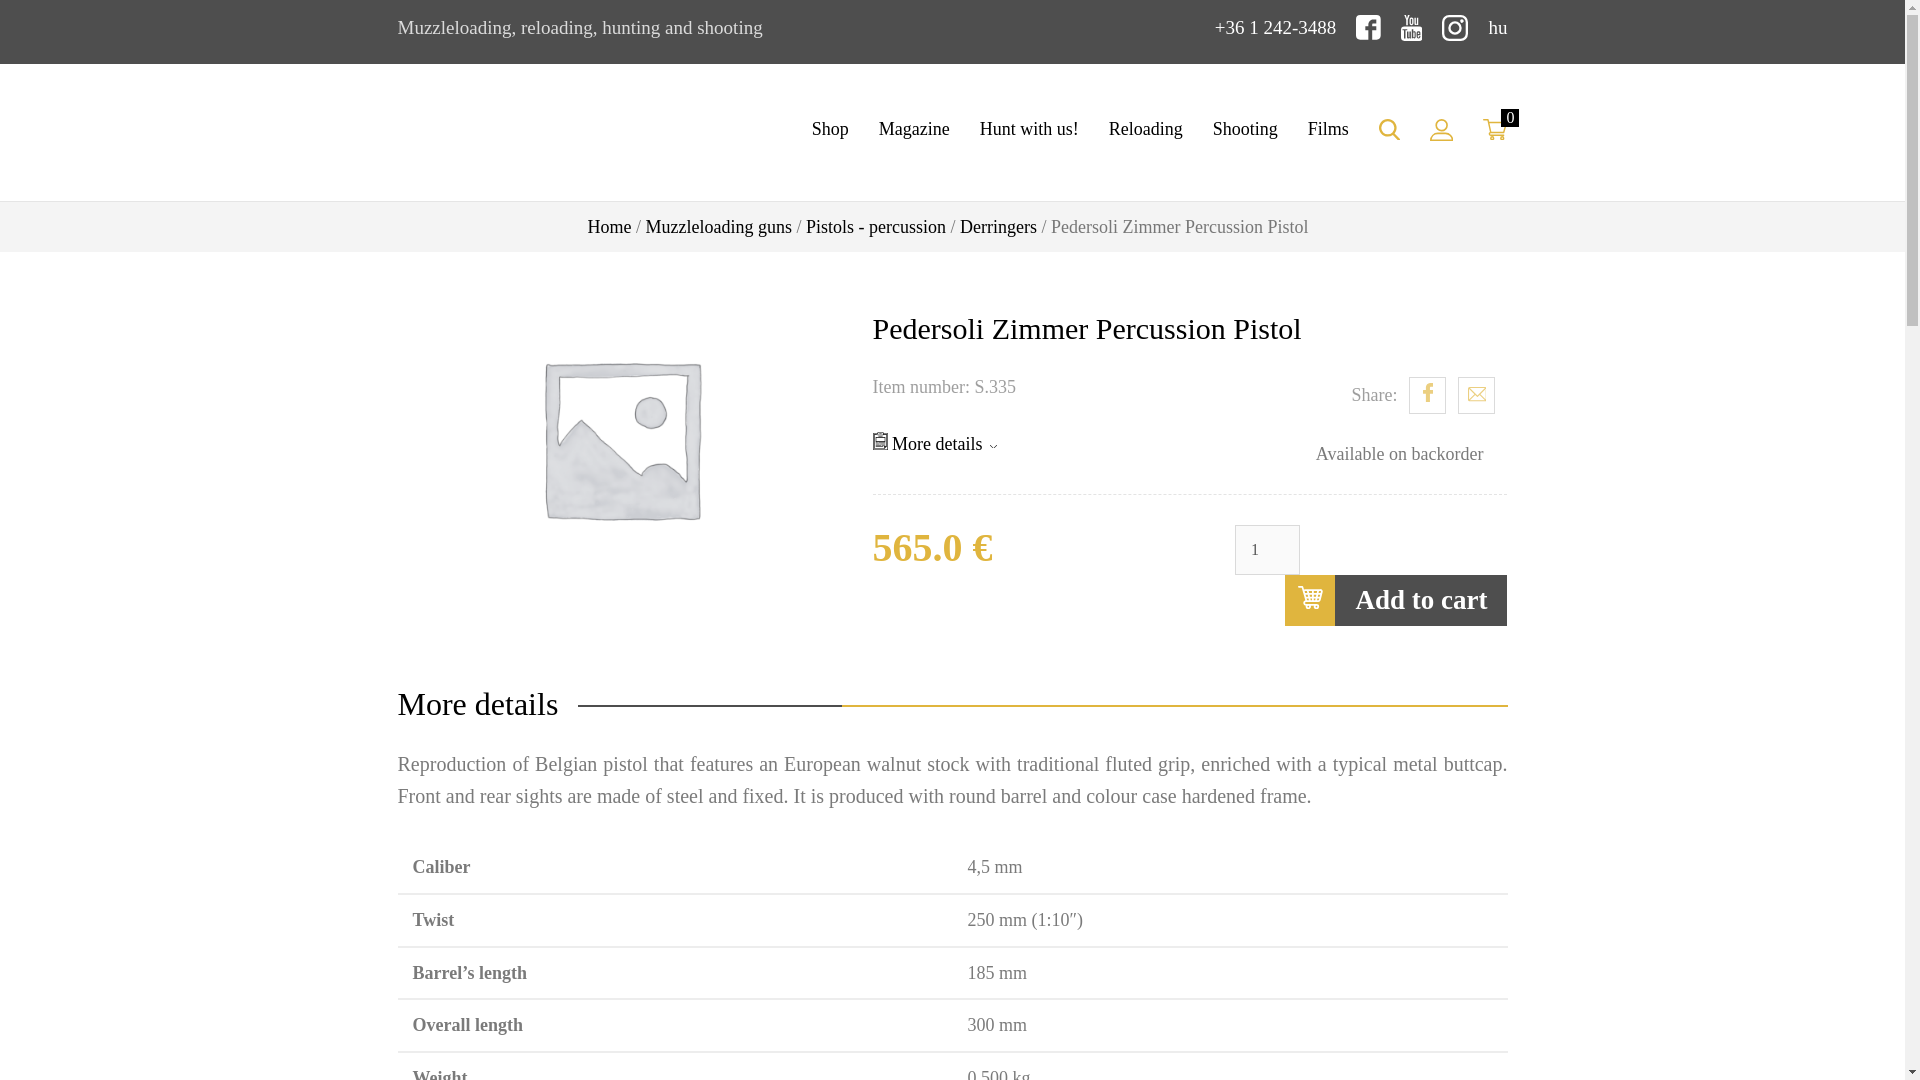 The height and width of the screenshot is (1080, 1920). Describe the element at coordinates (1266, 549) in the screenshot. I see `Qty` at that location.